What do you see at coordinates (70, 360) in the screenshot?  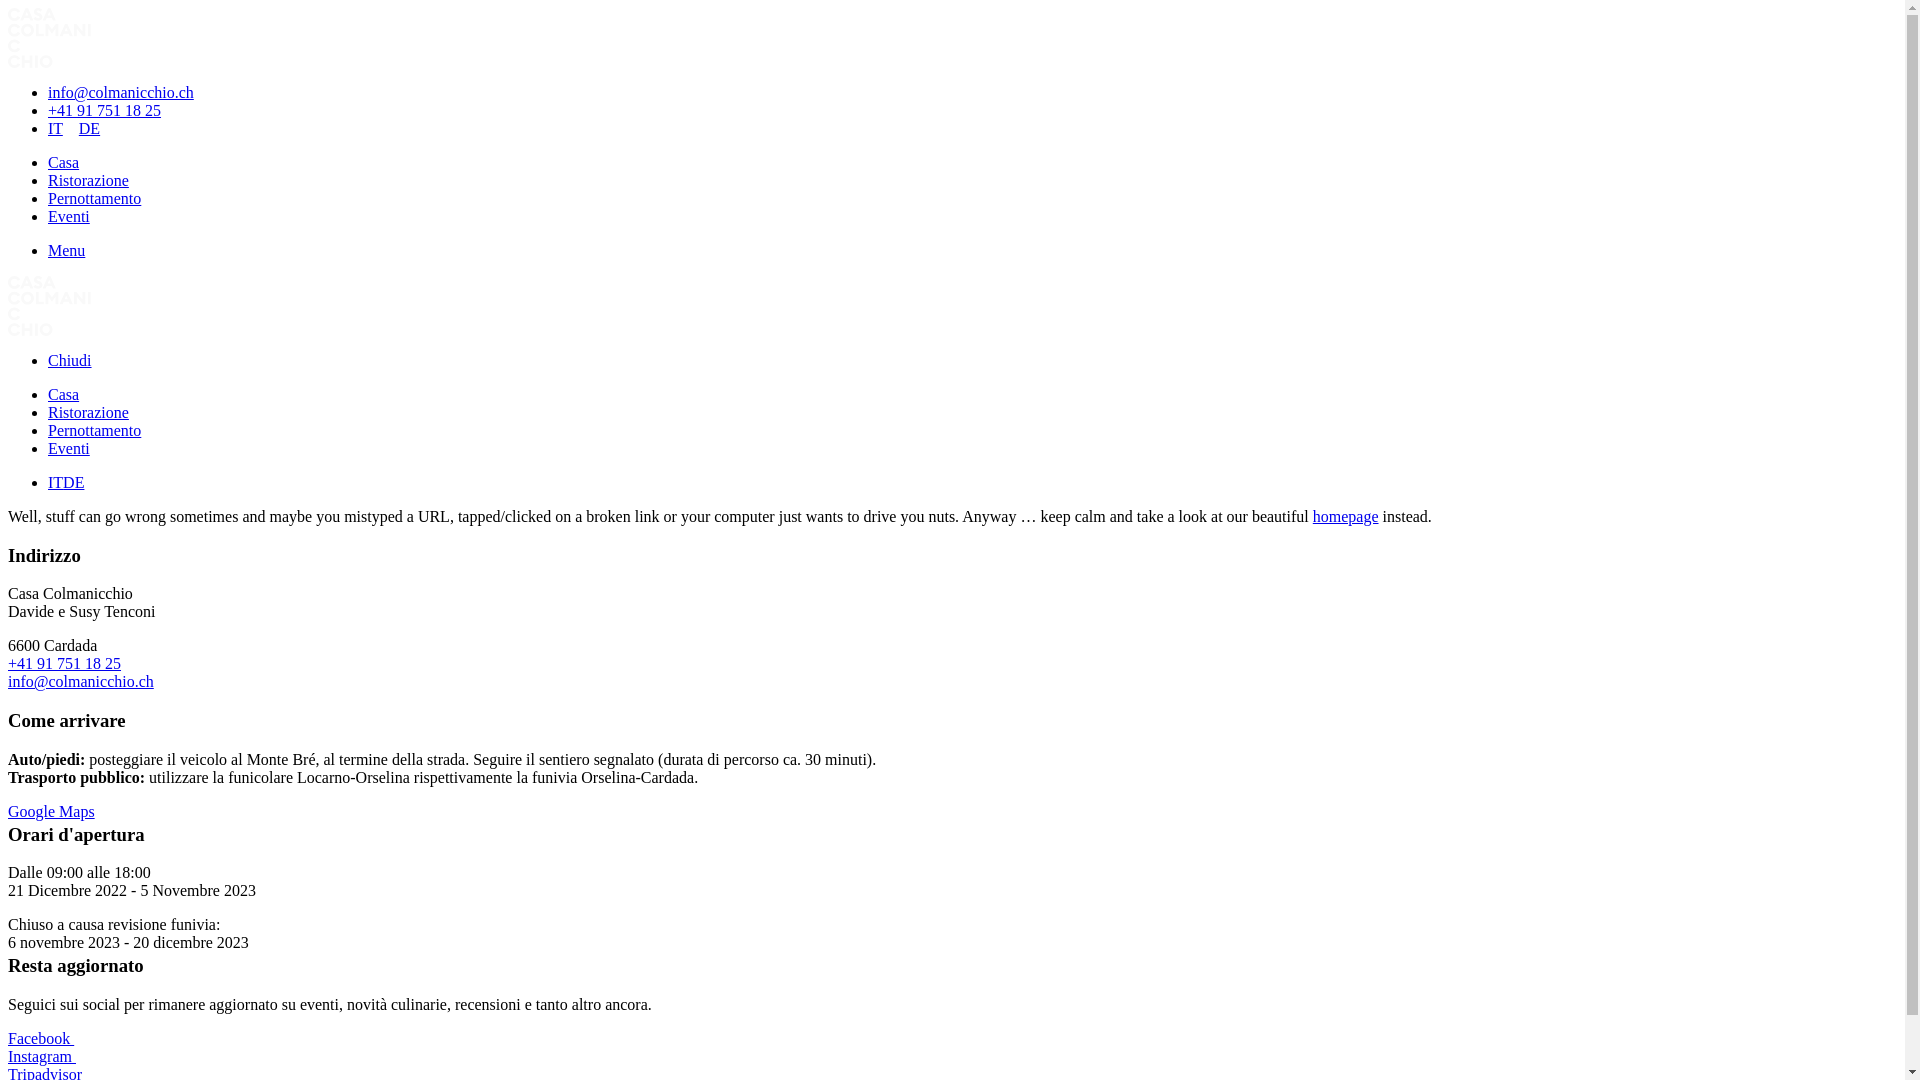 I see `Chiudi` at bounding box center [70, 360].